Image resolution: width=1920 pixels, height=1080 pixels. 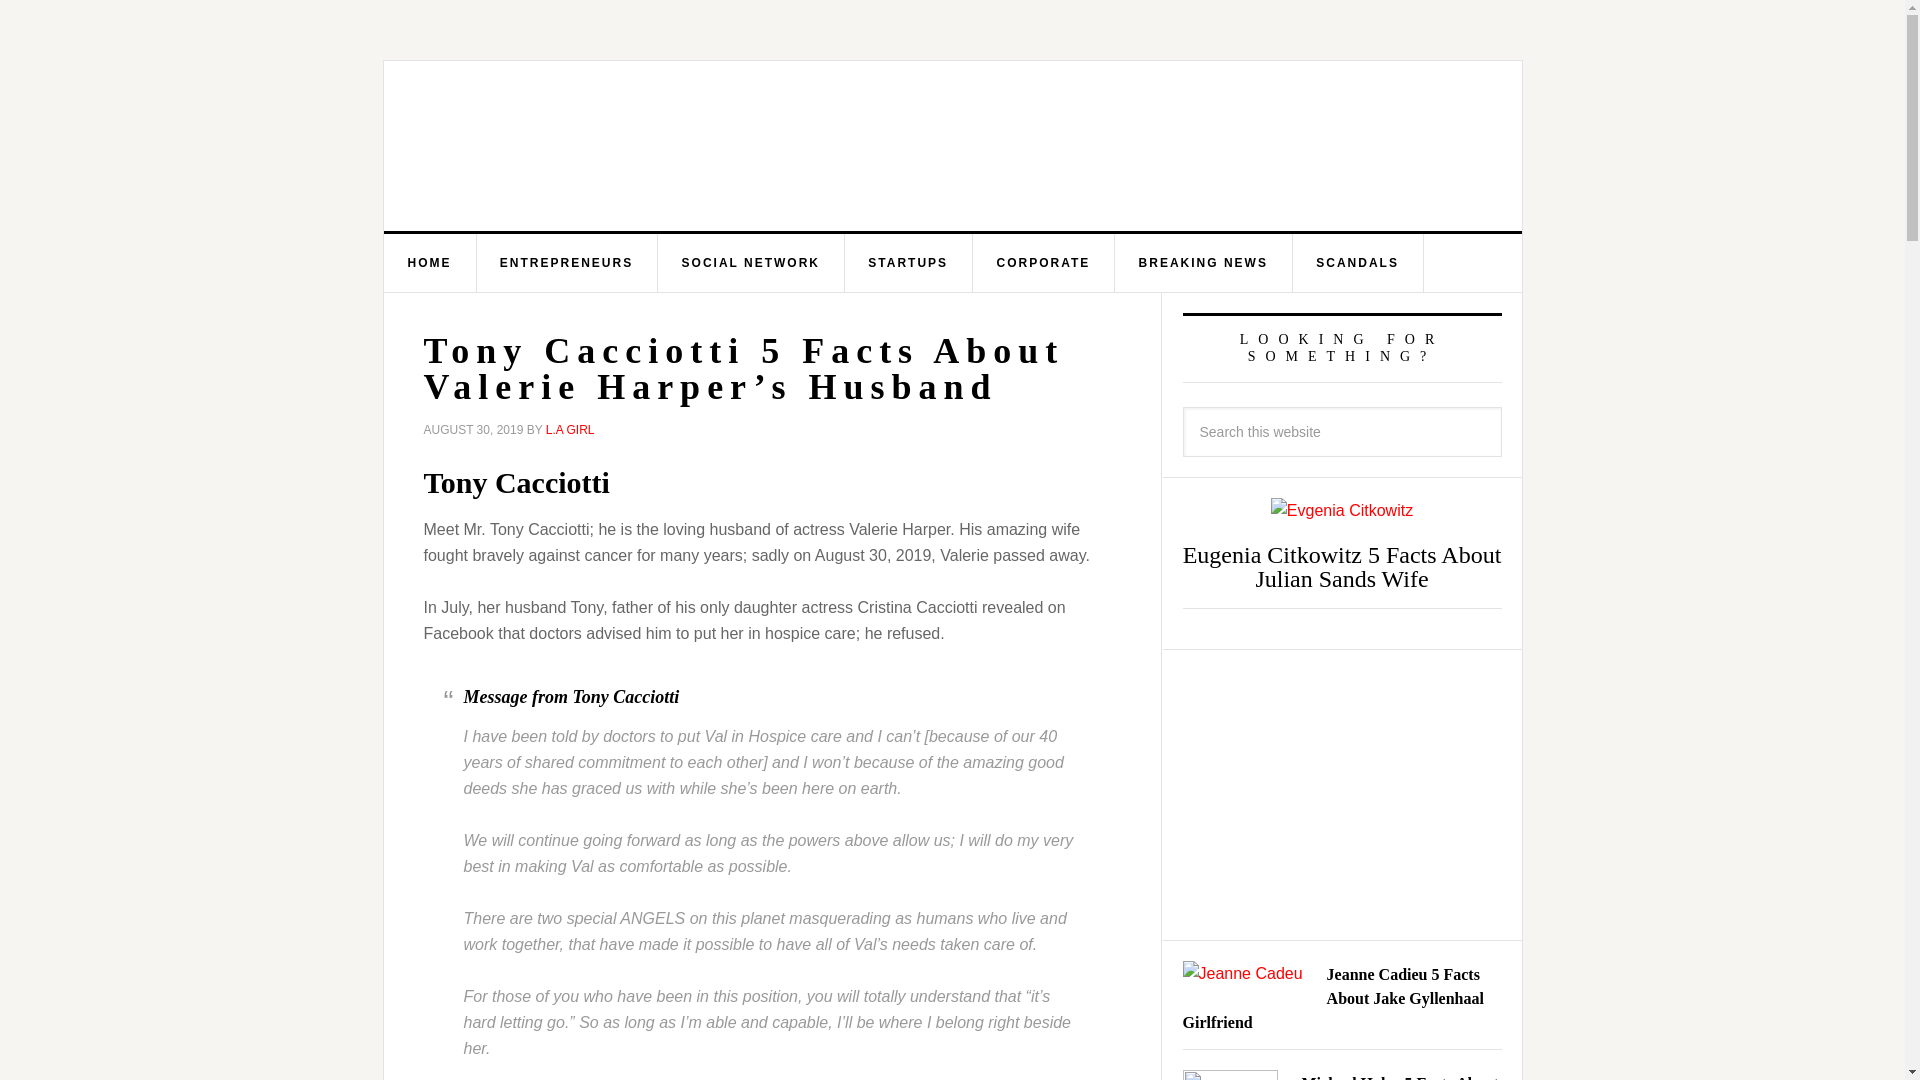 I want to click on Eugenia Citkowitz 5 Facts About Julian Sands Wife, so click(x=1342, y=566).